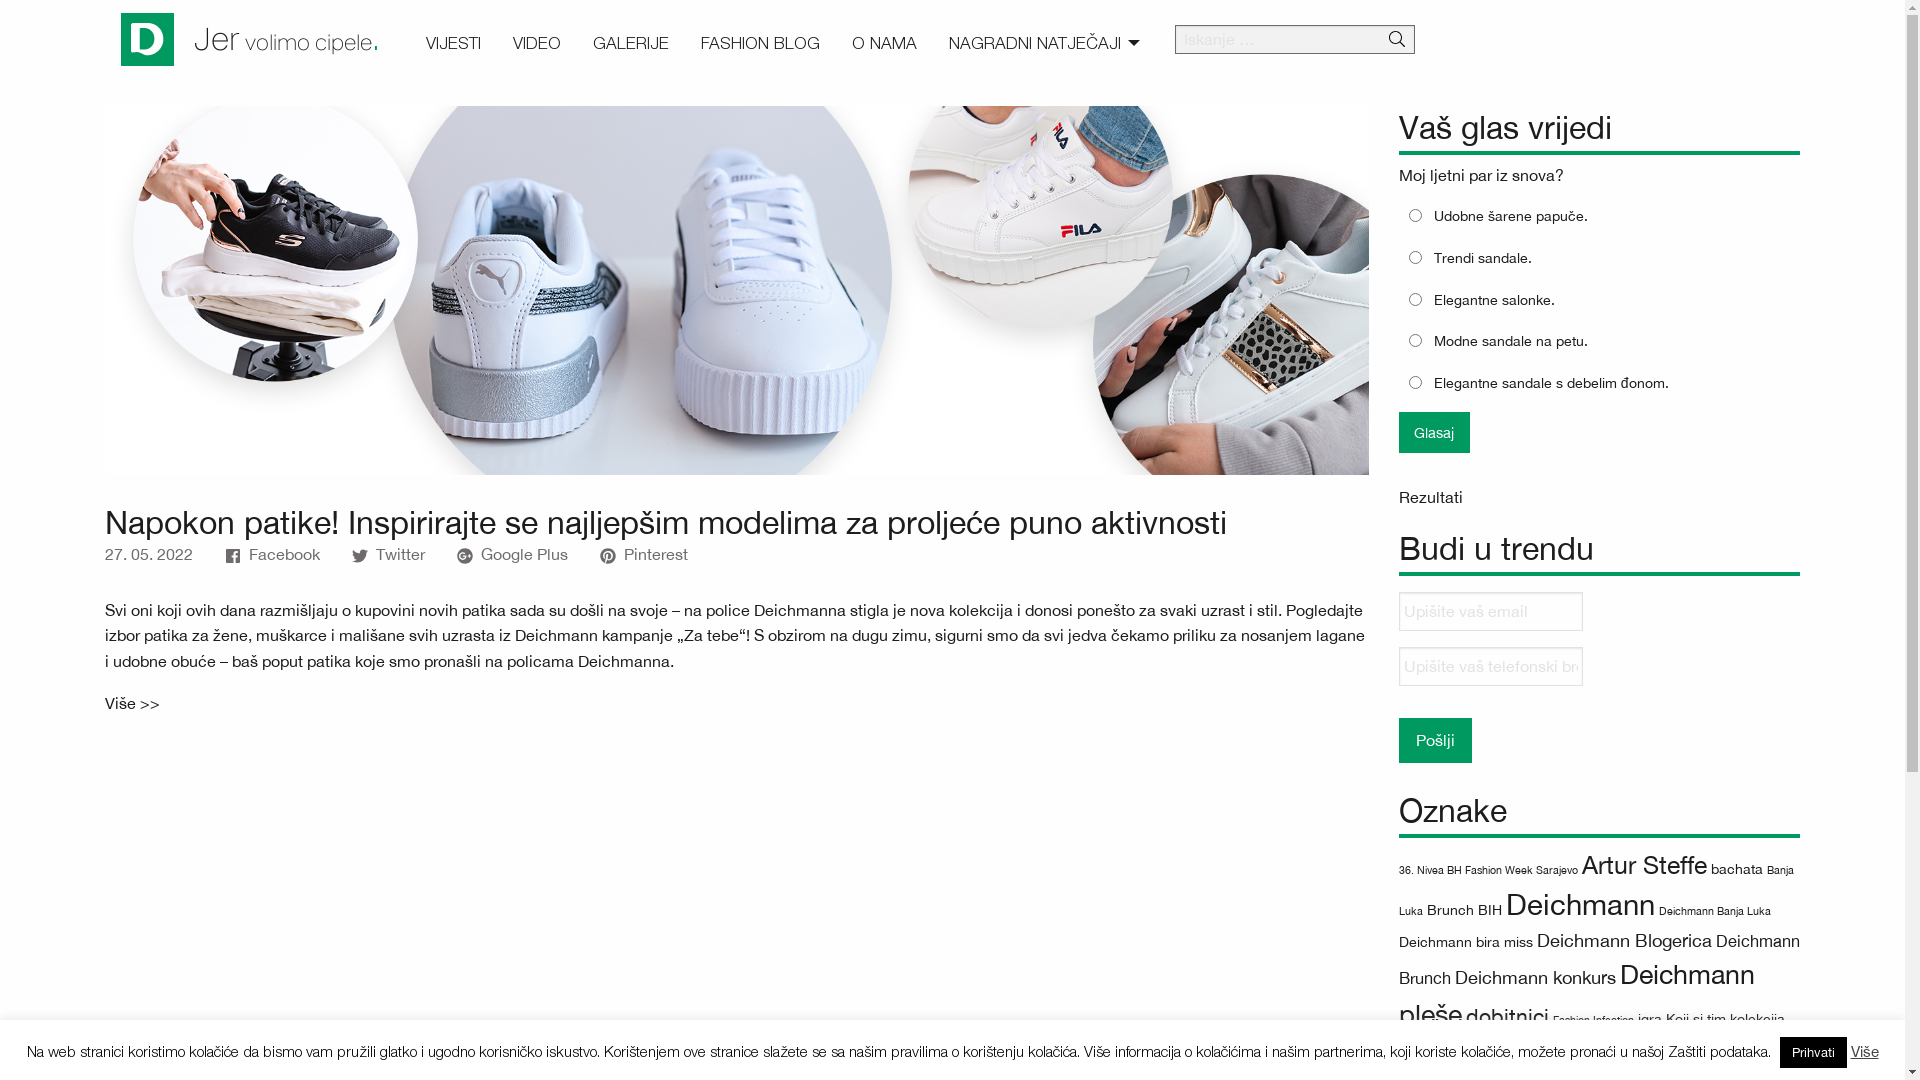 Image resolution: width=1920 pixels, height=1080 pixels. What do you see at coordinates (272, 554) in the screenshot?
I see `Facebook` at bounding box center [272, 554].